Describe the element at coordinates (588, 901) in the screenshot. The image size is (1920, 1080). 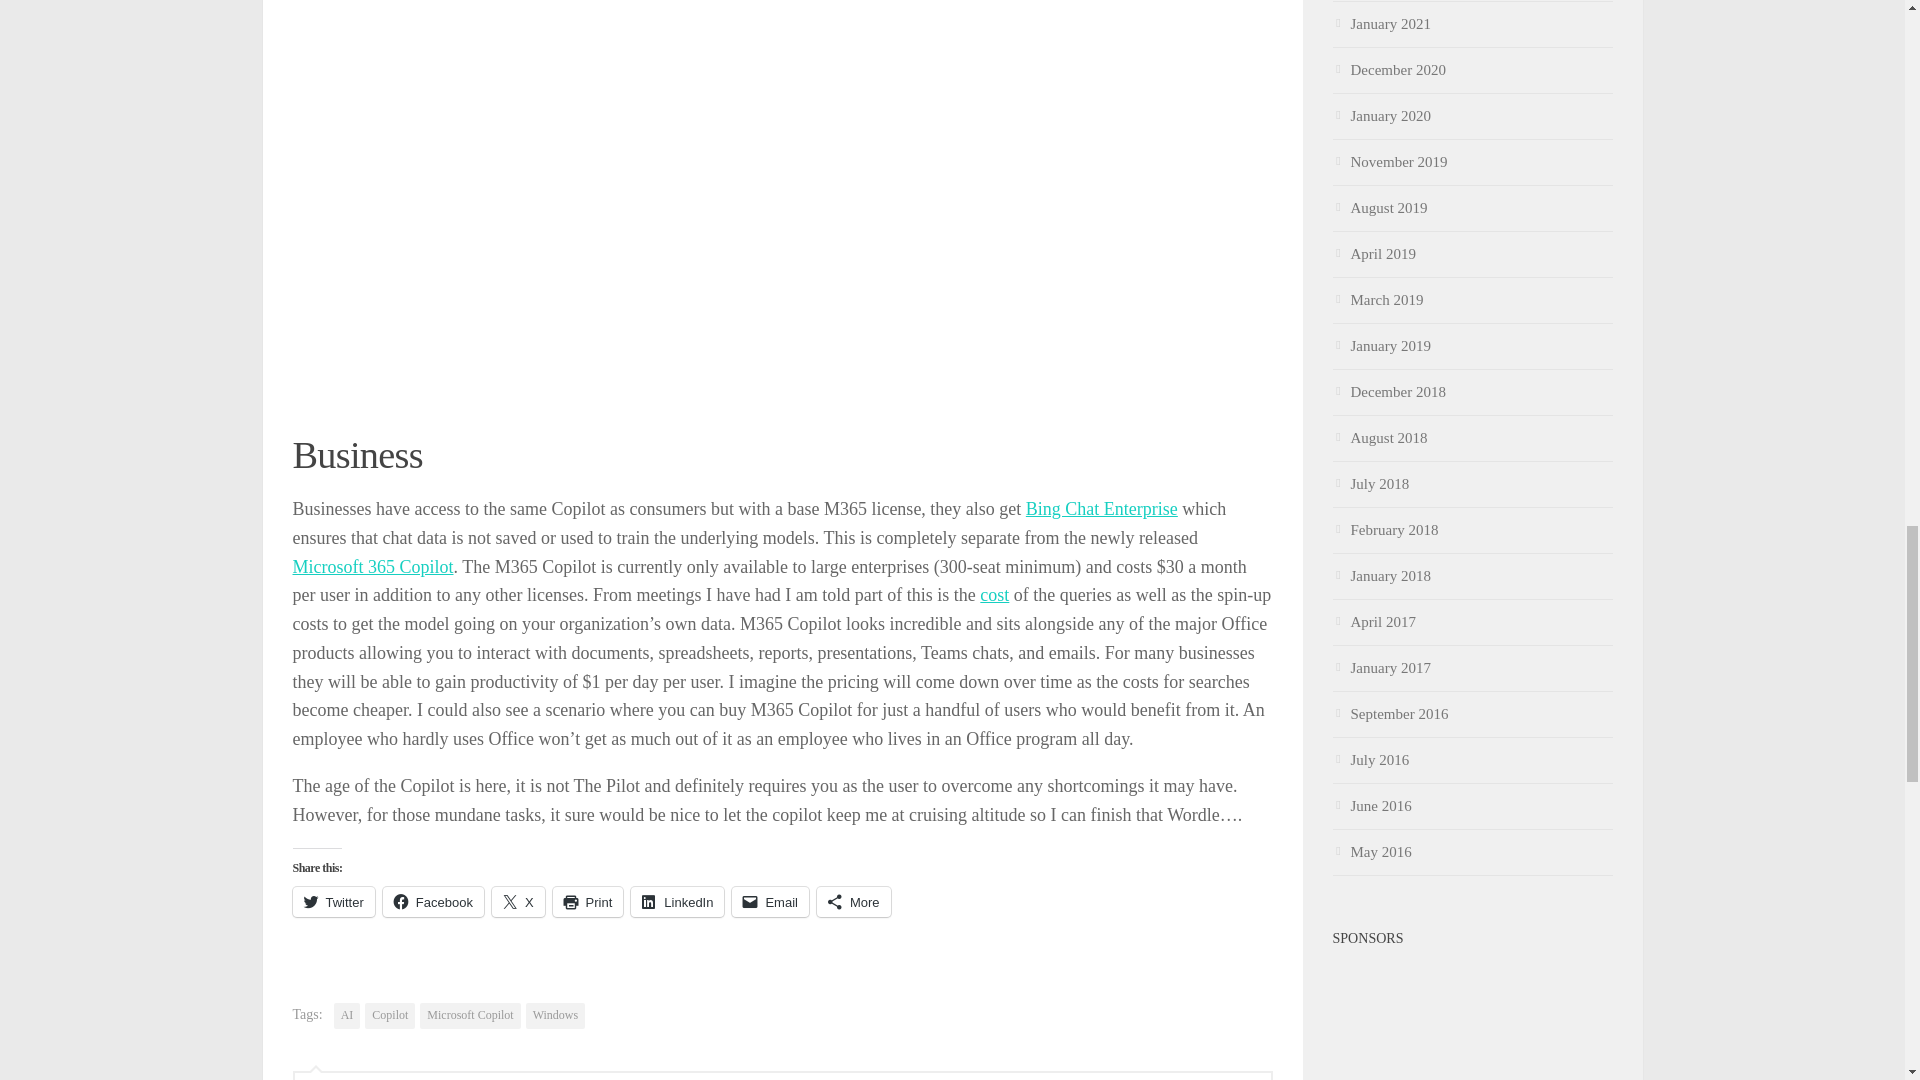
I see `Click to print` at that location.